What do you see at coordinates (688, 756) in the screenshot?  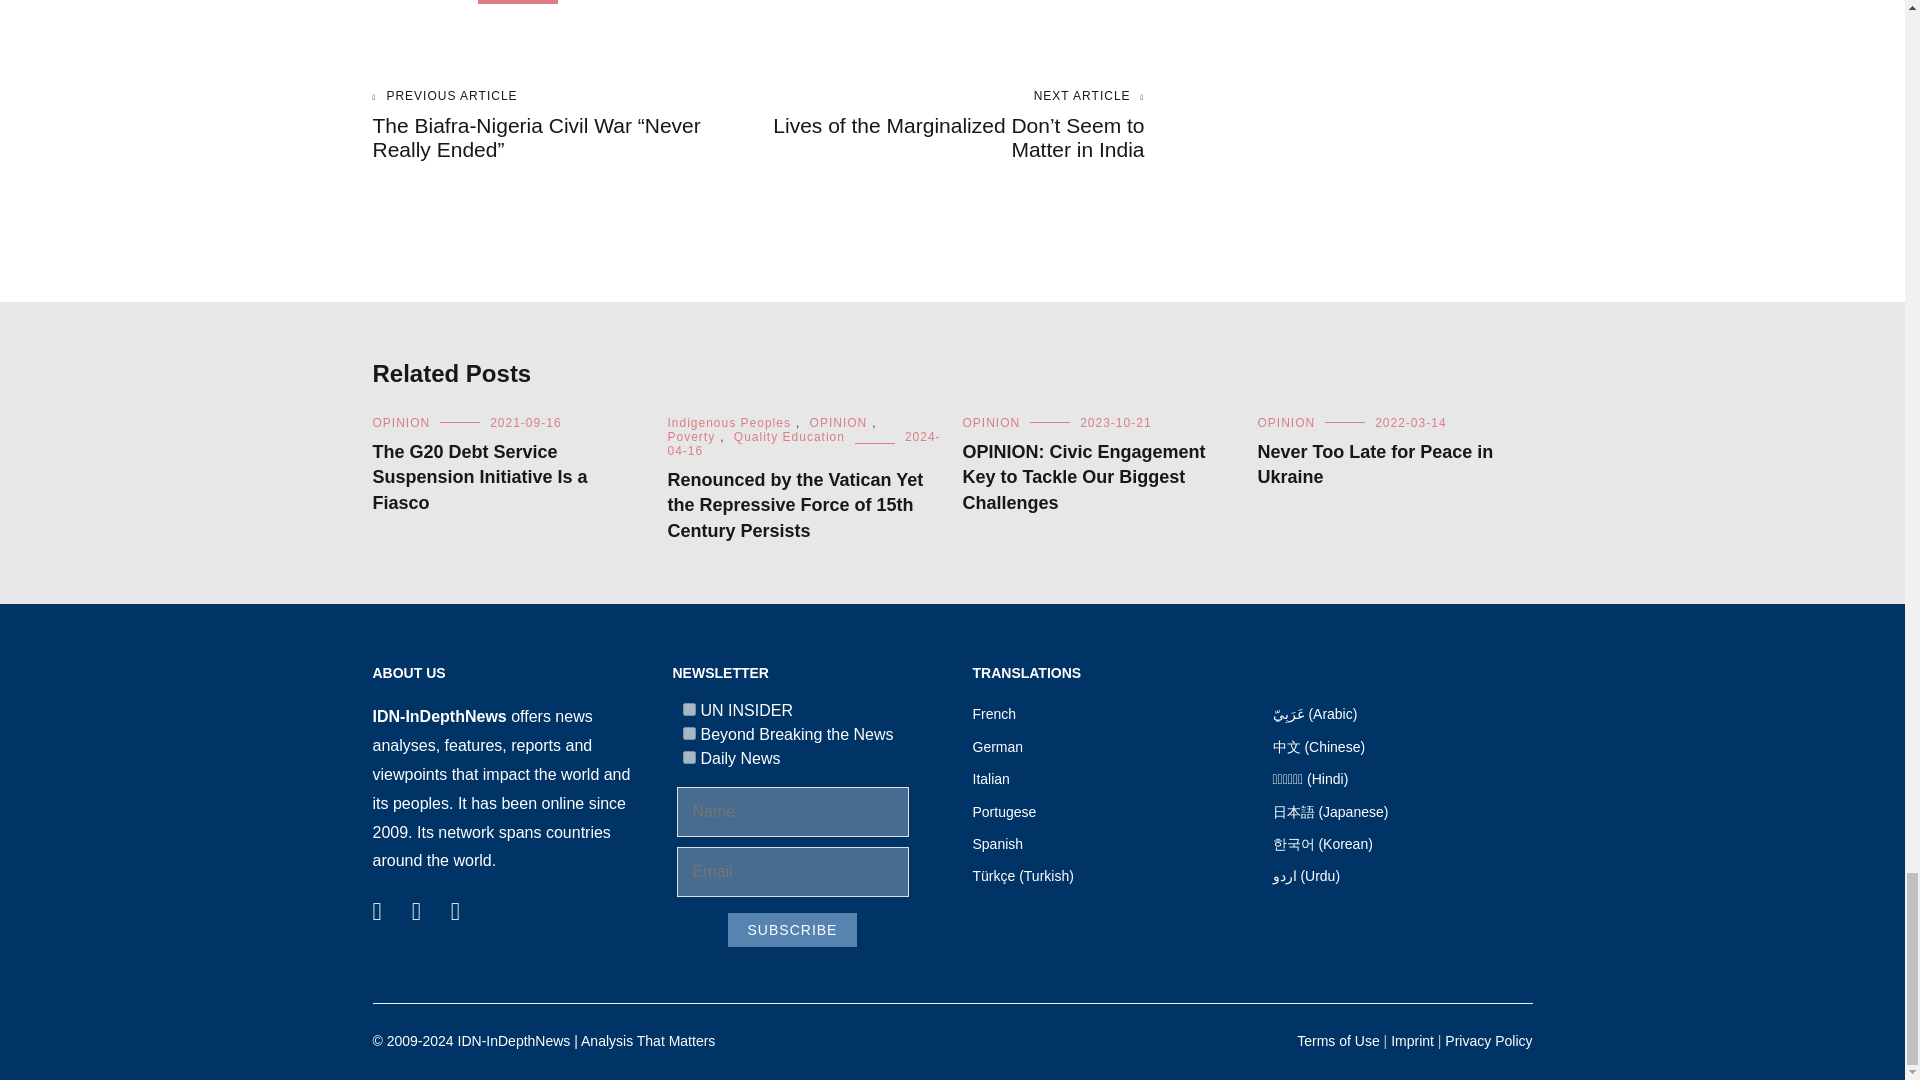 I see `10` at bounding box center [688, 756].